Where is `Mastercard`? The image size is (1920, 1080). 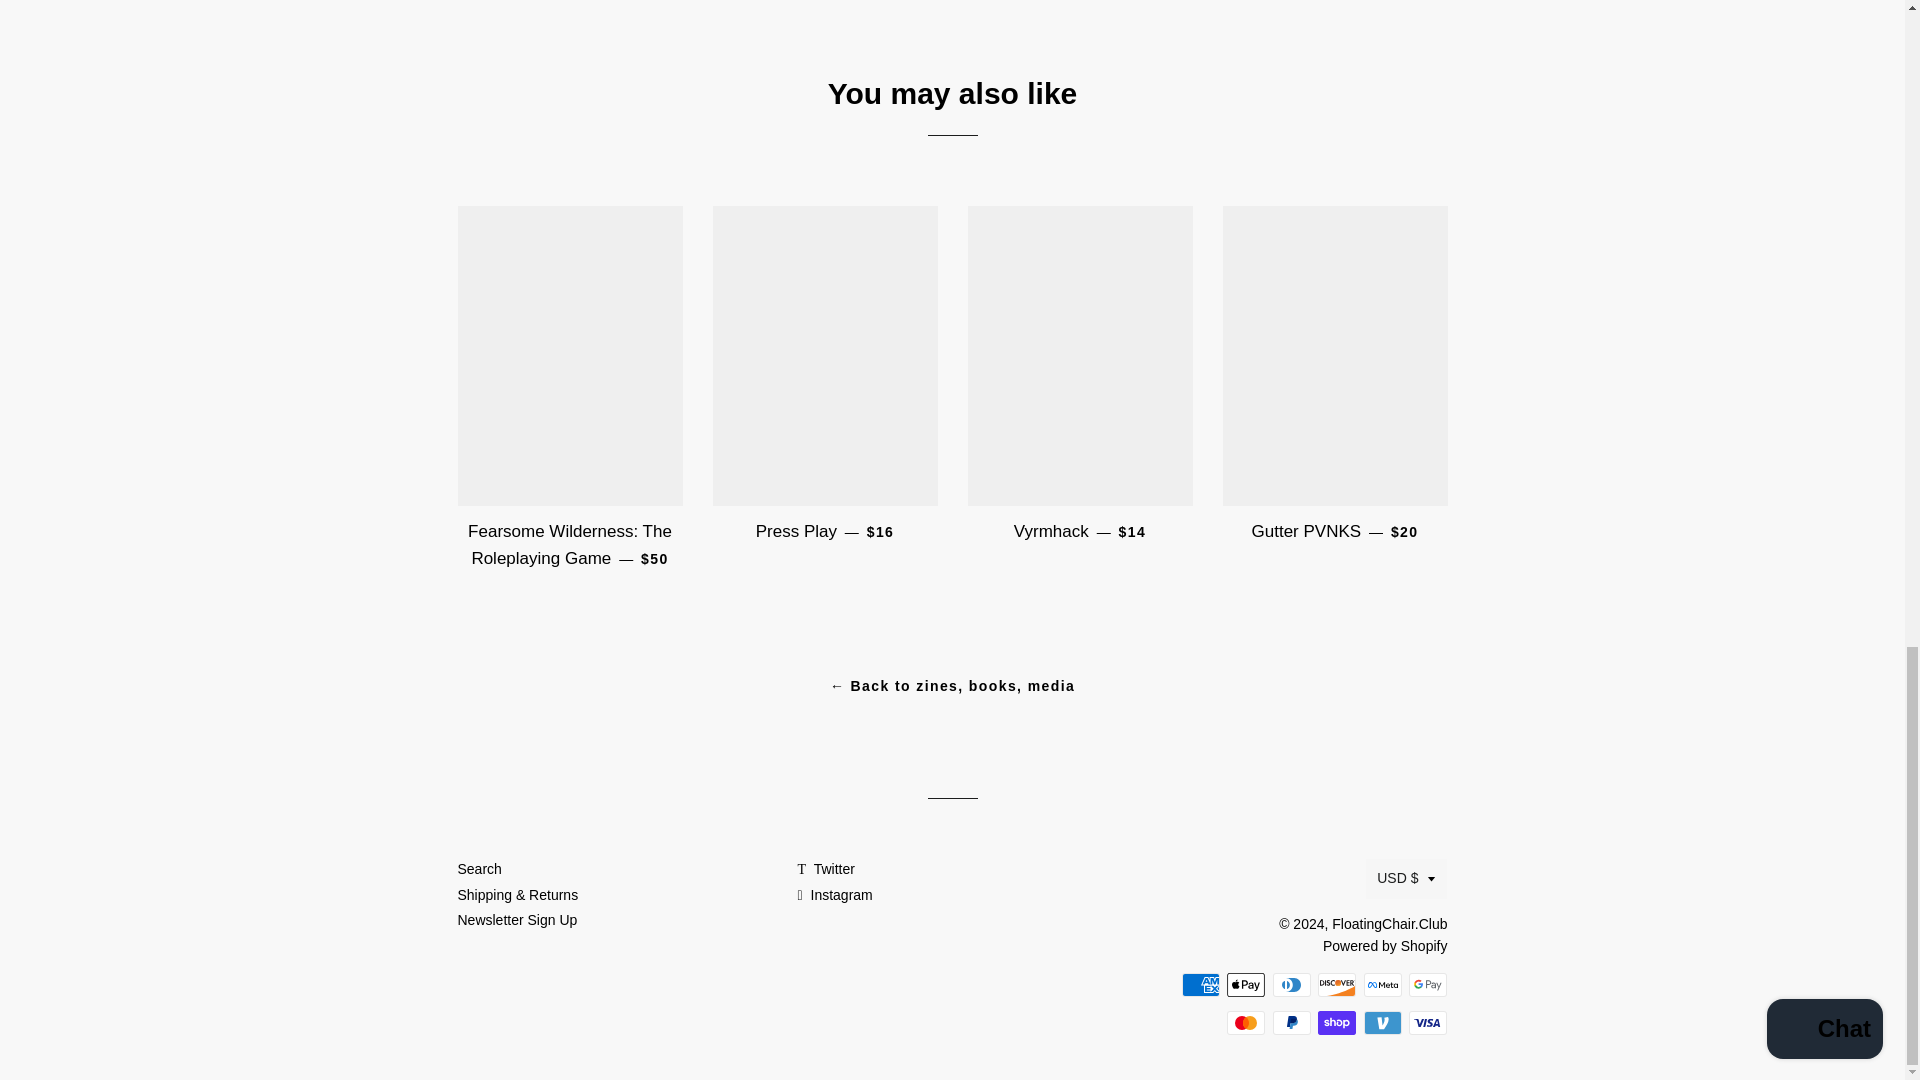 Mastercard is located at coordinates (1246, 1022).